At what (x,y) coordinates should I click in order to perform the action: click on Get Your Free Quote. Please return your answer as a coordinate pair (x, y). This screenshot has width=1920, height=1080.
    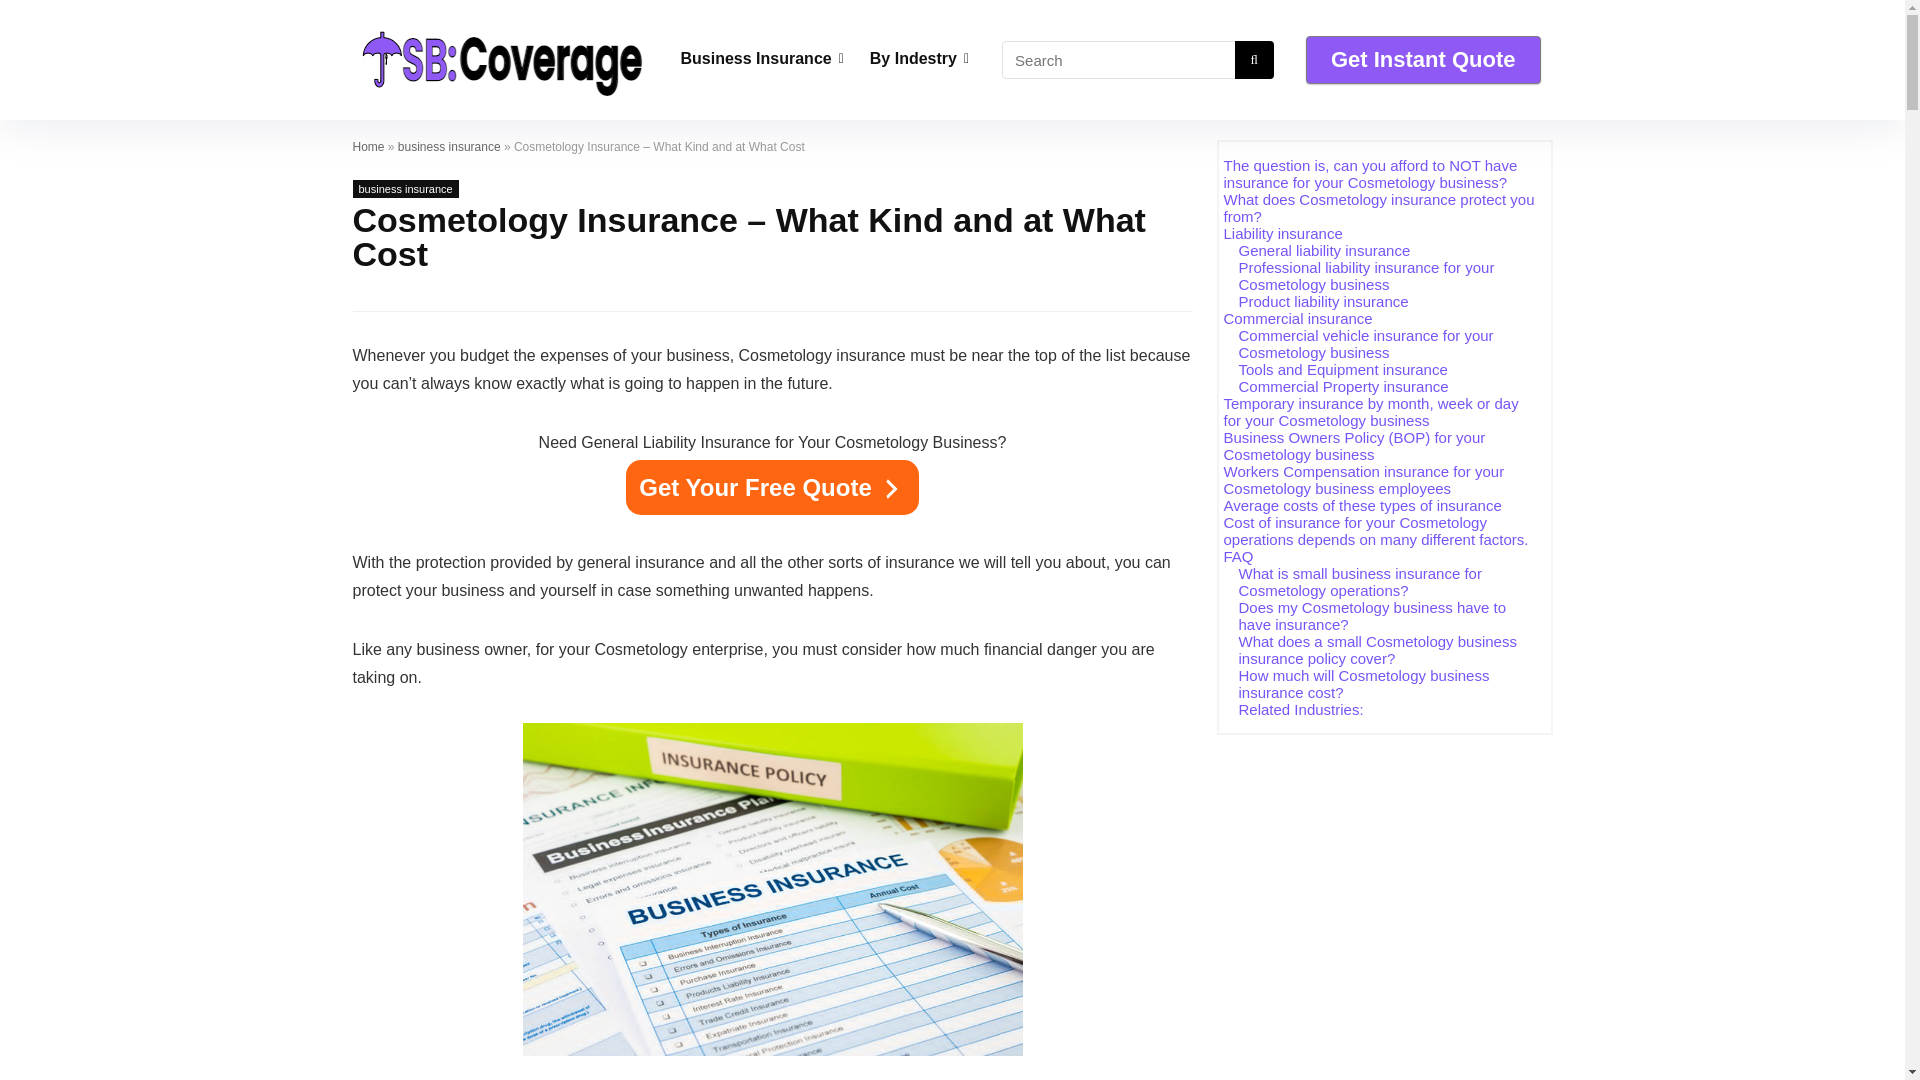
    Looking at the image, I should click on (772, 488).